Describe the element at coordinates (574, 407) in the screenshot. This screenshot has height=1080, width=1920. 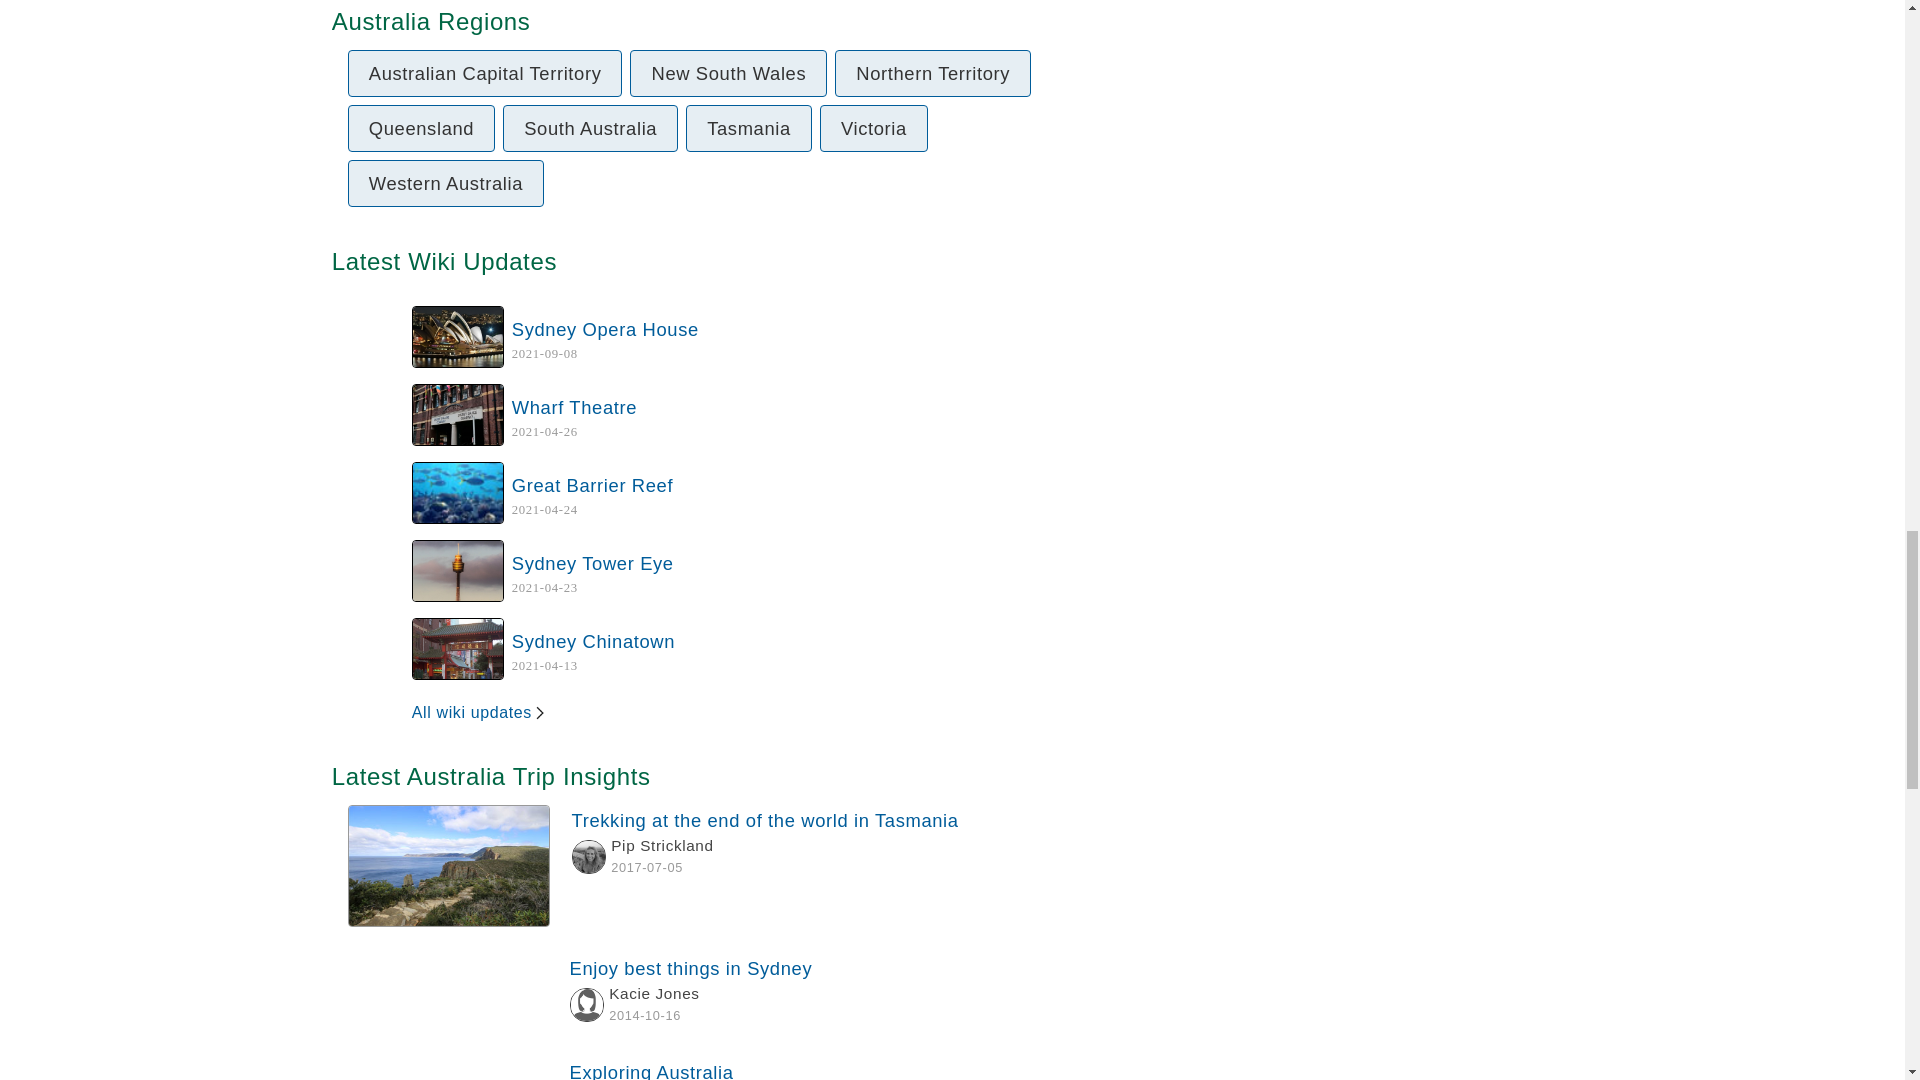
I see `South Australia` at that location.